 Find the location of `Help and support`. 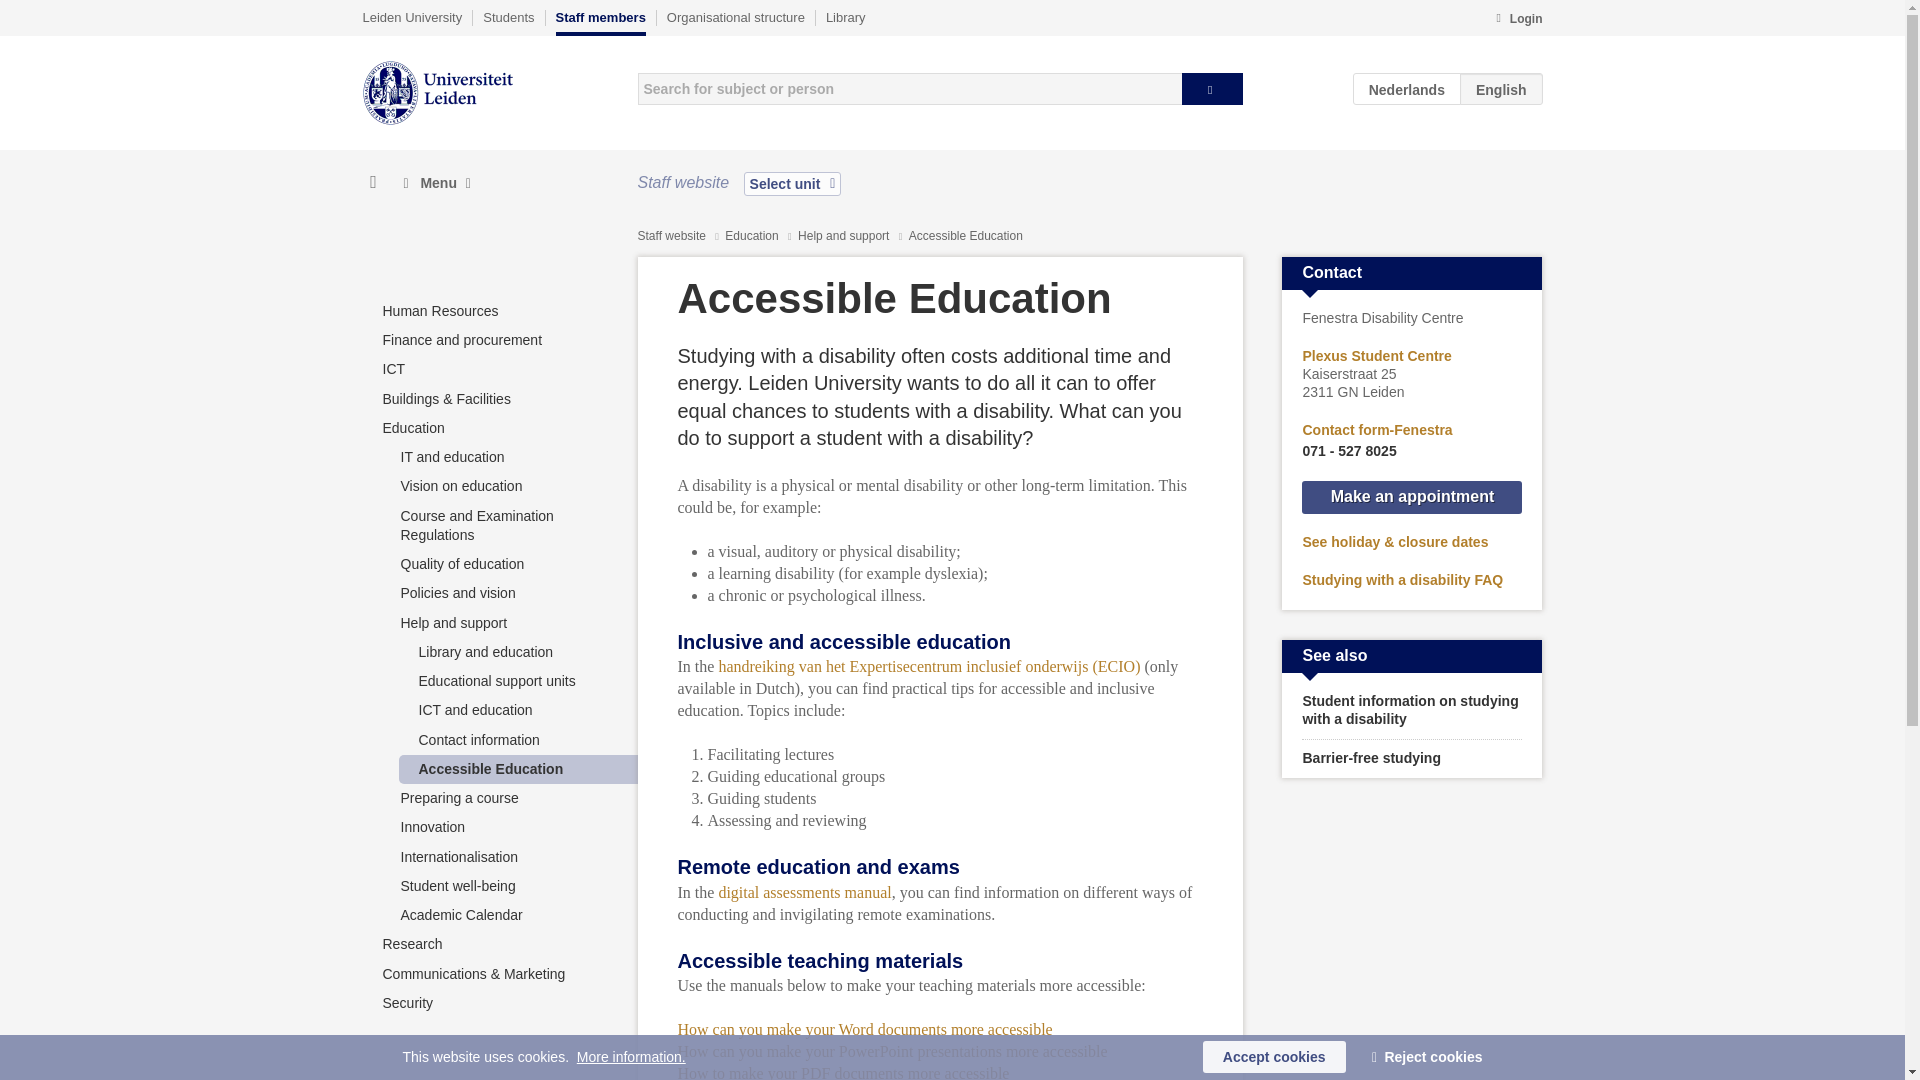

Help and support is located at coordinates (845, 236).